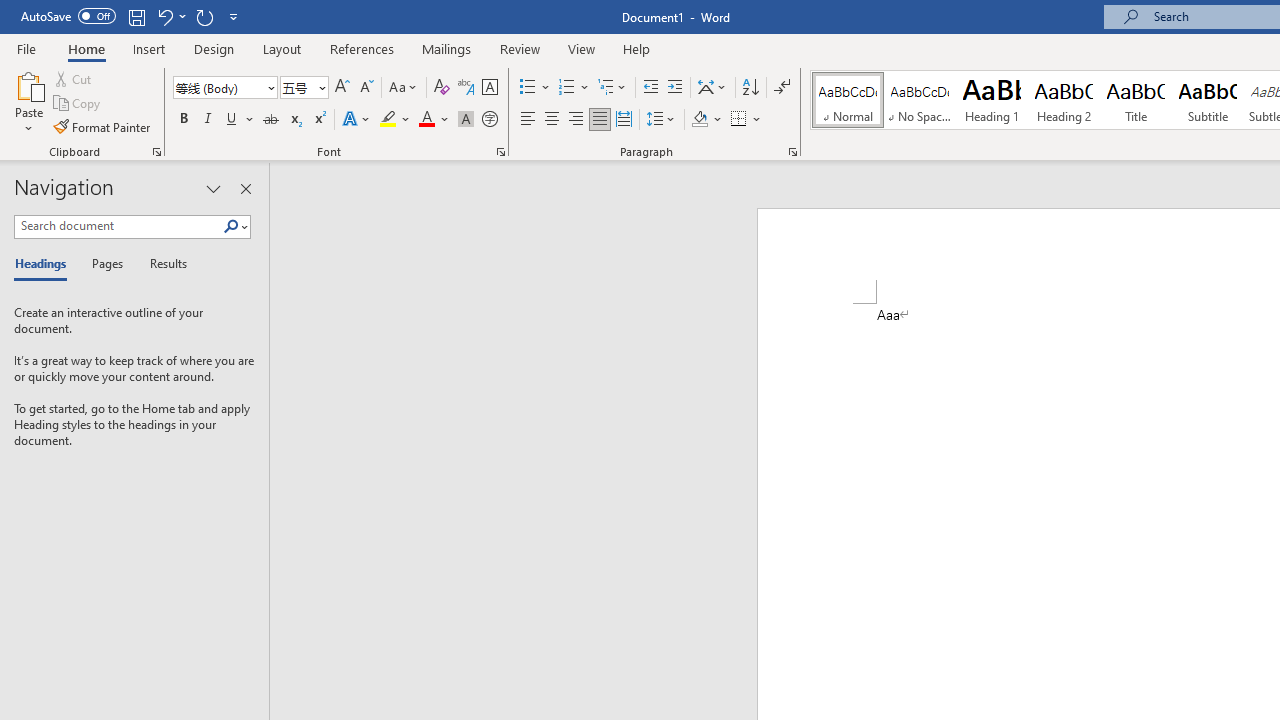 This screenshot has width=1280, height=720. Describe the element at coordinates (395, 120) in the screenshot. I see `Text Highlight Color` at that location.